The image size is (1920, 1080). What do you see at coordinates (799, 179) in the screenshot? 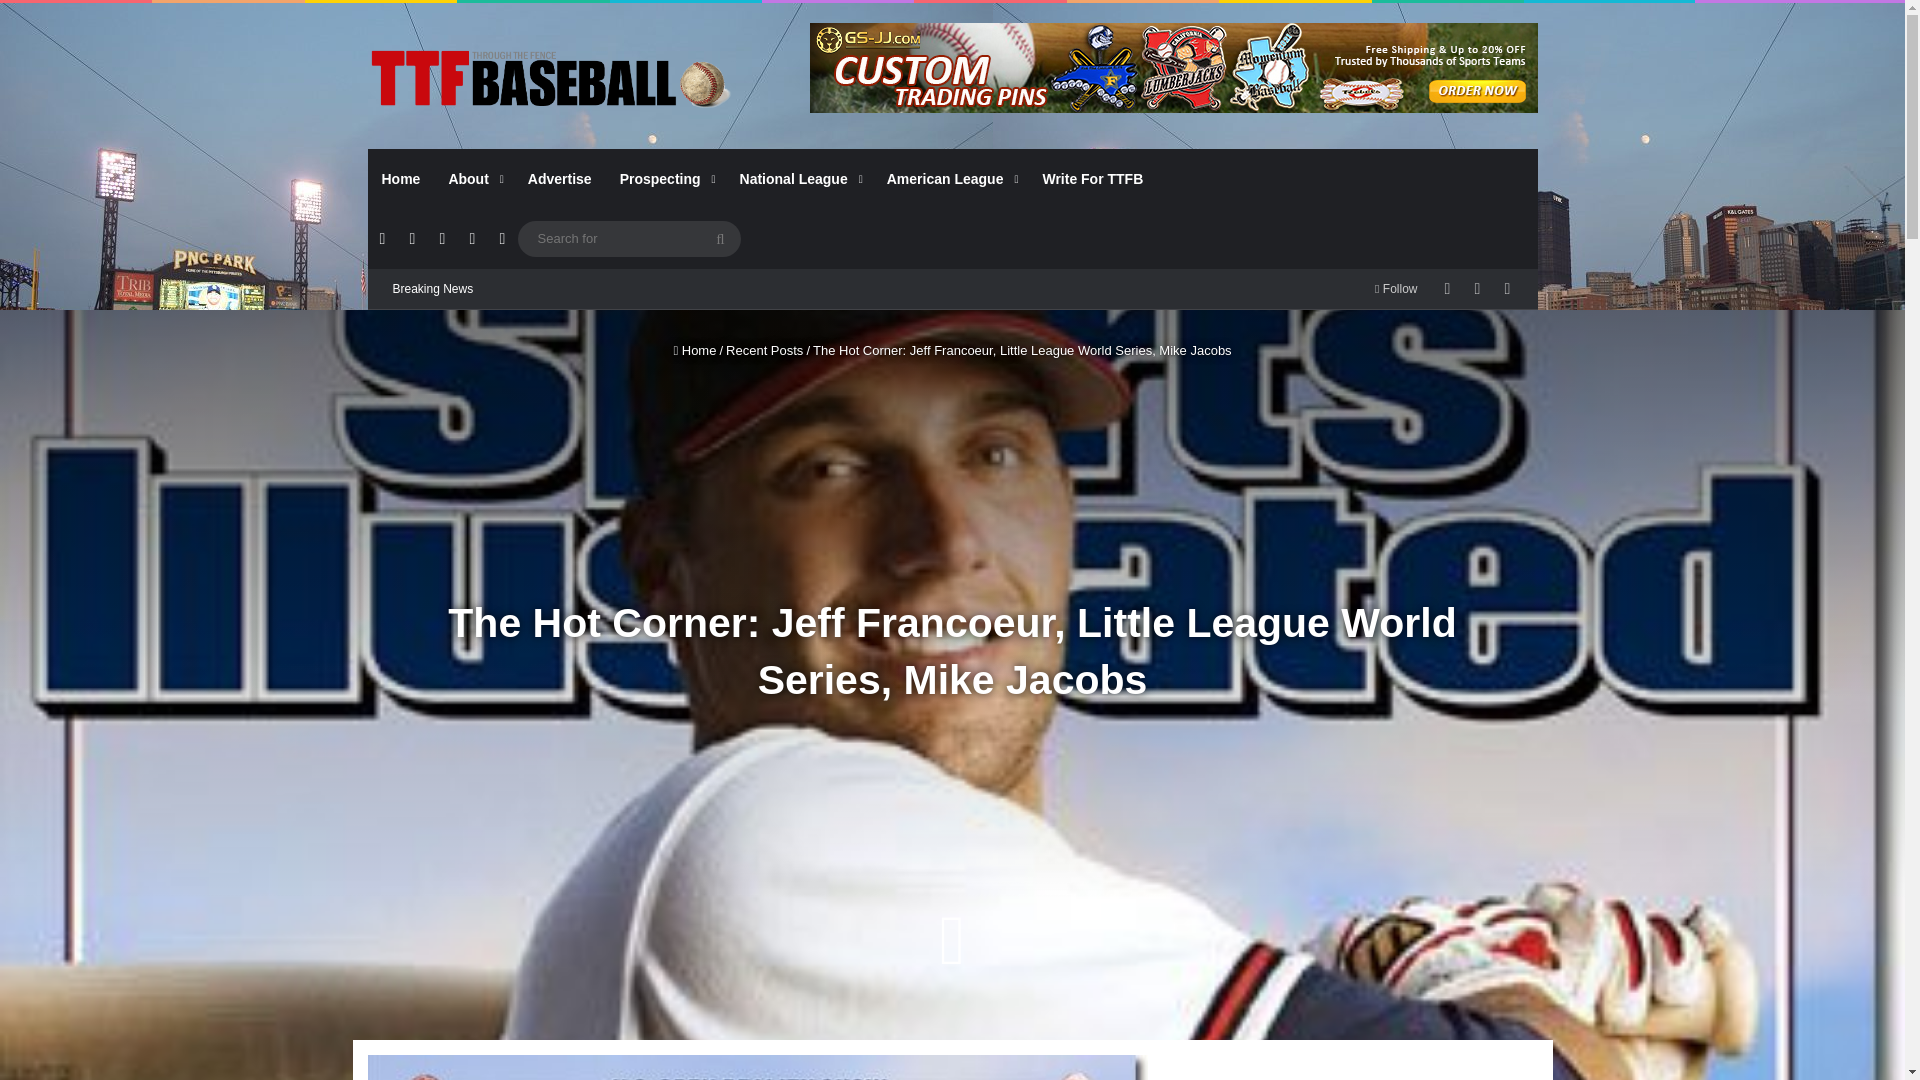
I see `National League` at bounding box center [799, 179].